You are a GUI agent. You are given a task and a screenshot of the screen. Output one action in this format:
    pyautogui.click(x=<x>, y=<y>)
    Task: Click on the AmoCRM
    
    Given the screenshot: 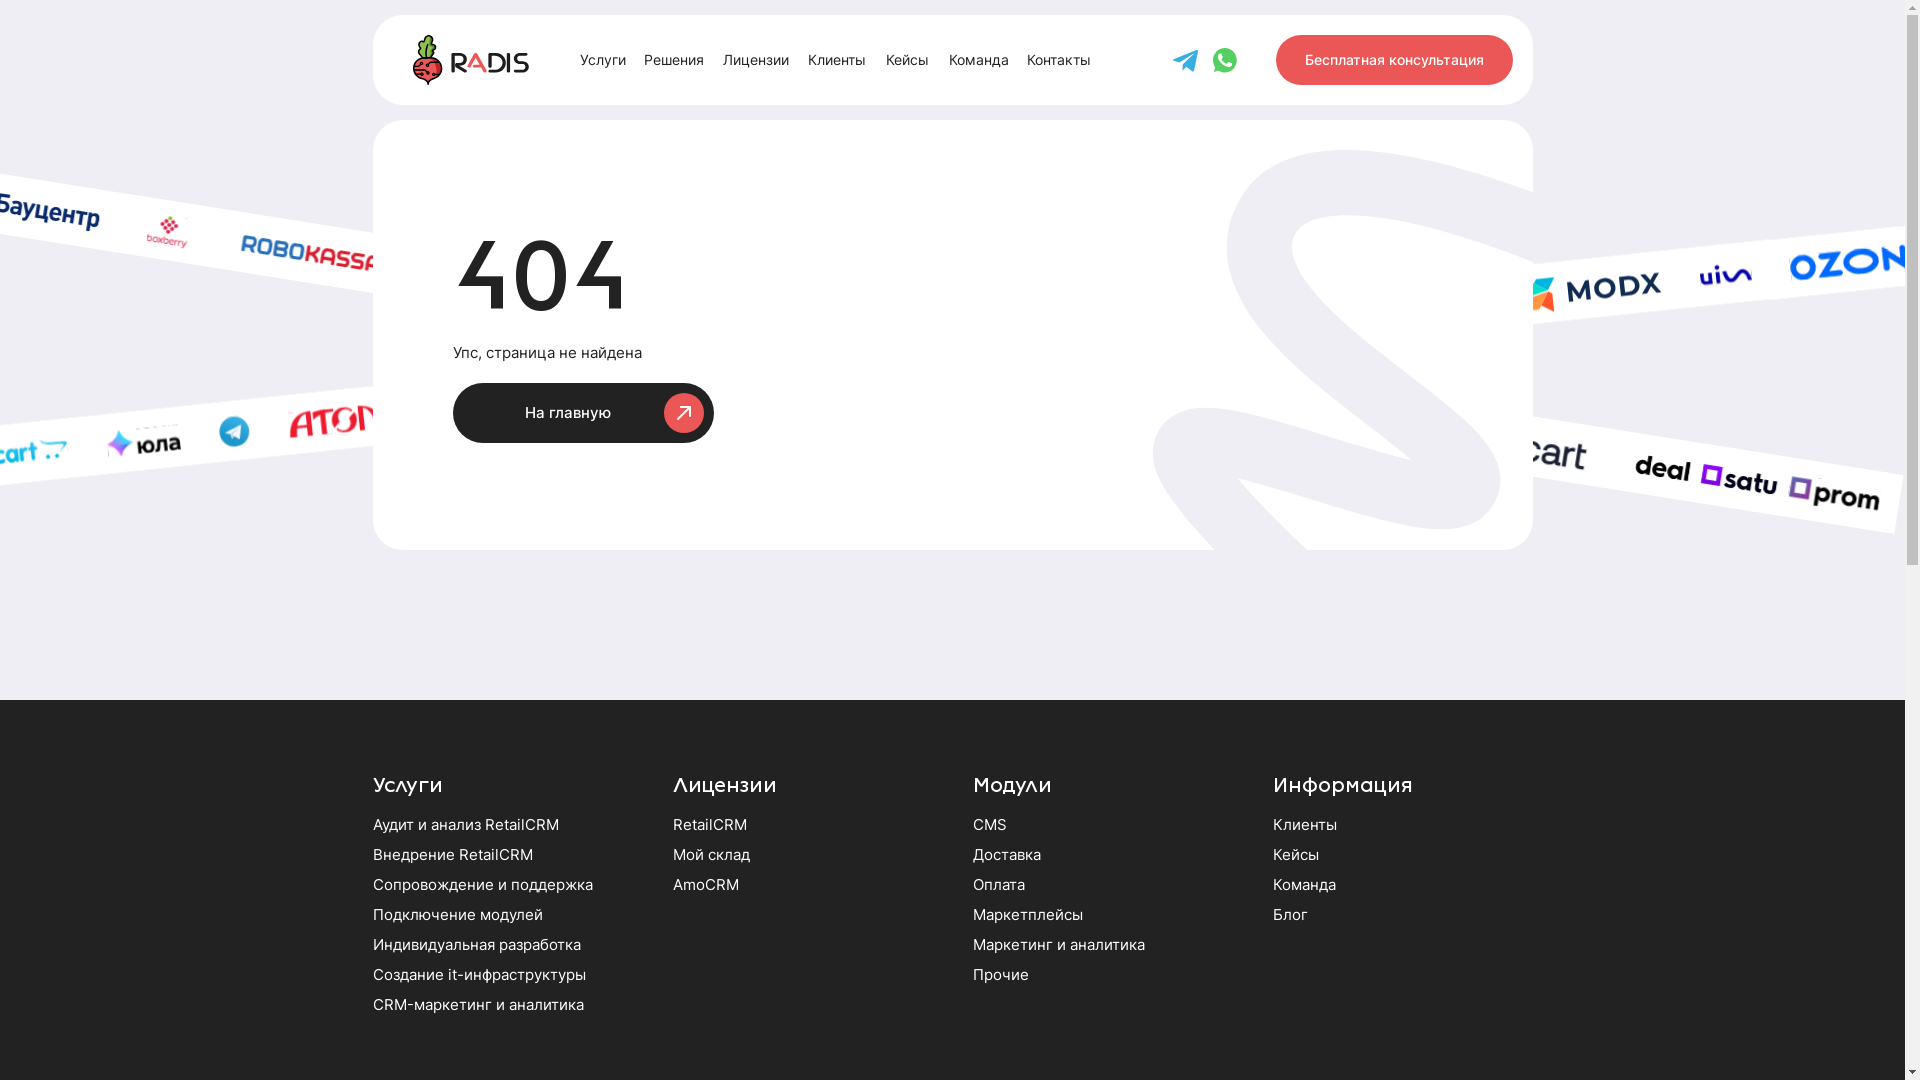 What is the action you would take?
    pyautogui.click(x=705, y=884)
    